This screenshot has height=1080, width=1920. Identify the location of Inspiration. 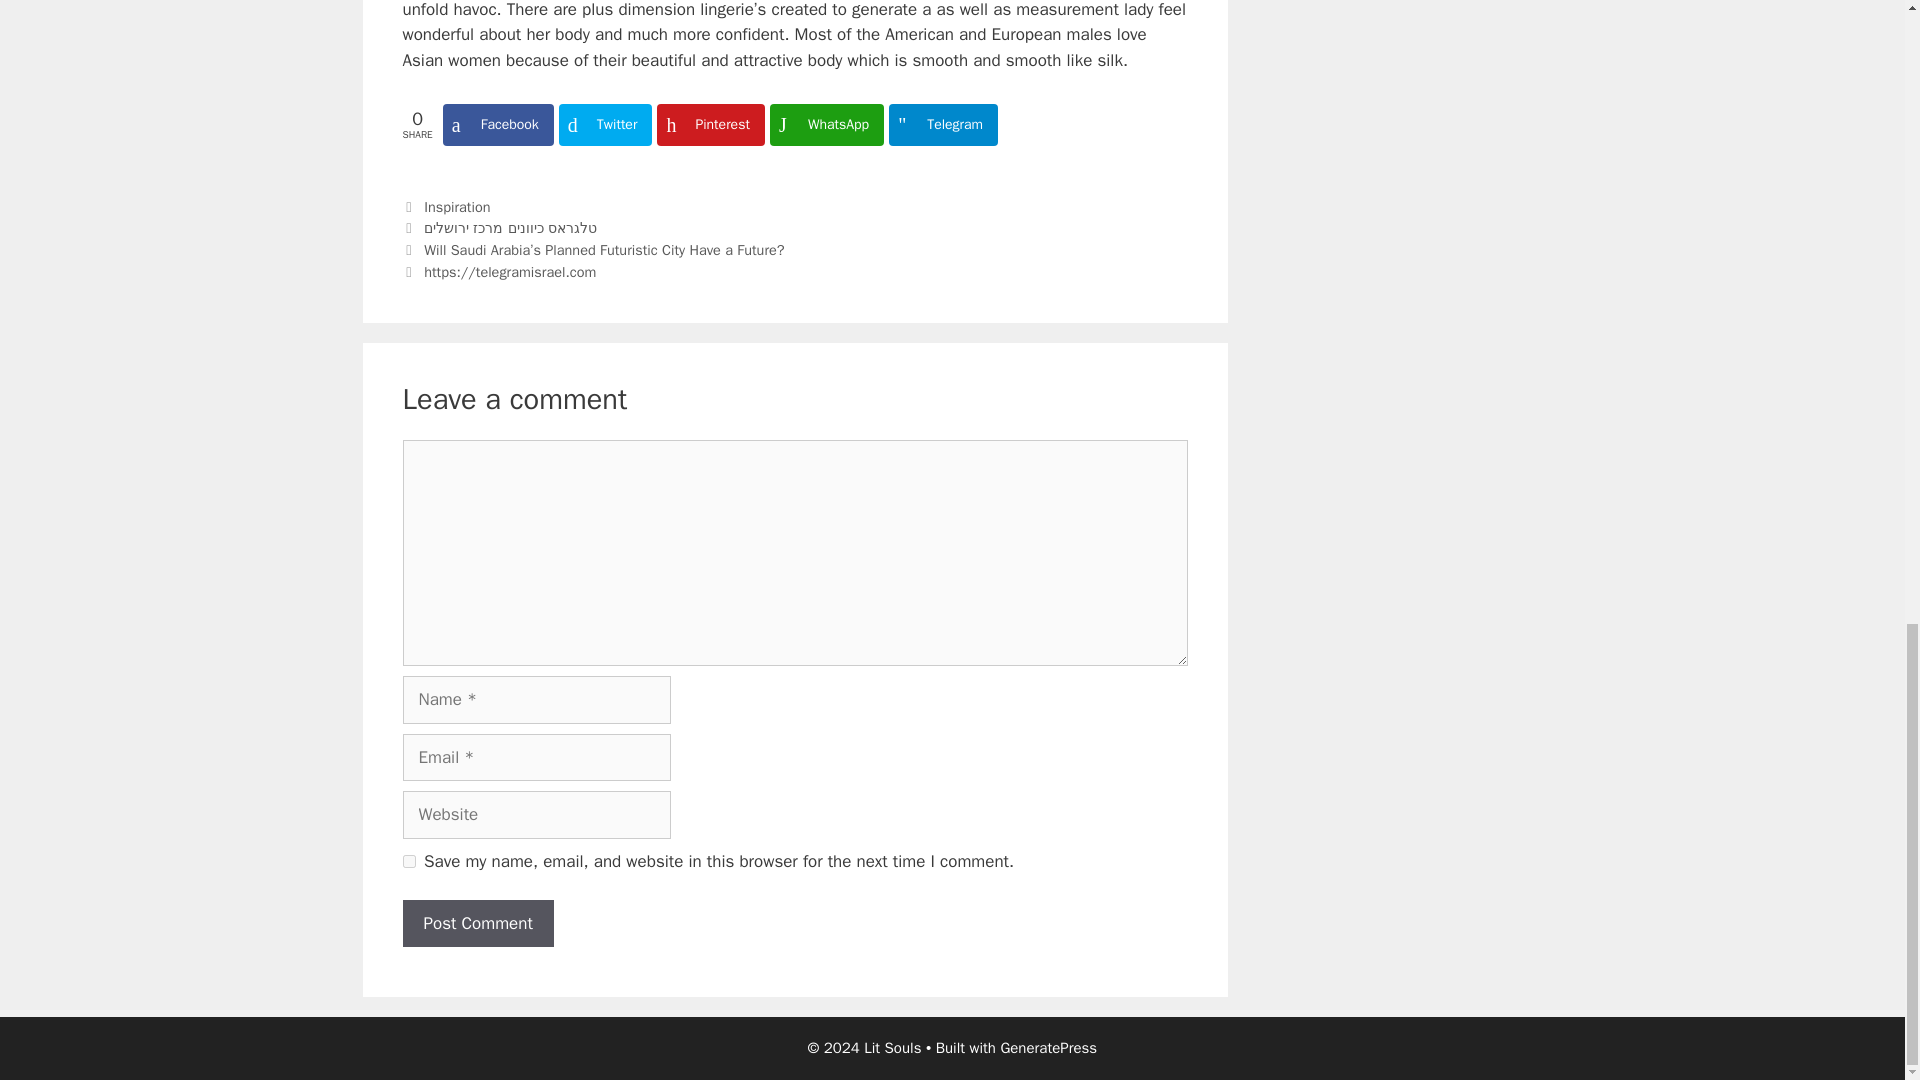
(456, 206).